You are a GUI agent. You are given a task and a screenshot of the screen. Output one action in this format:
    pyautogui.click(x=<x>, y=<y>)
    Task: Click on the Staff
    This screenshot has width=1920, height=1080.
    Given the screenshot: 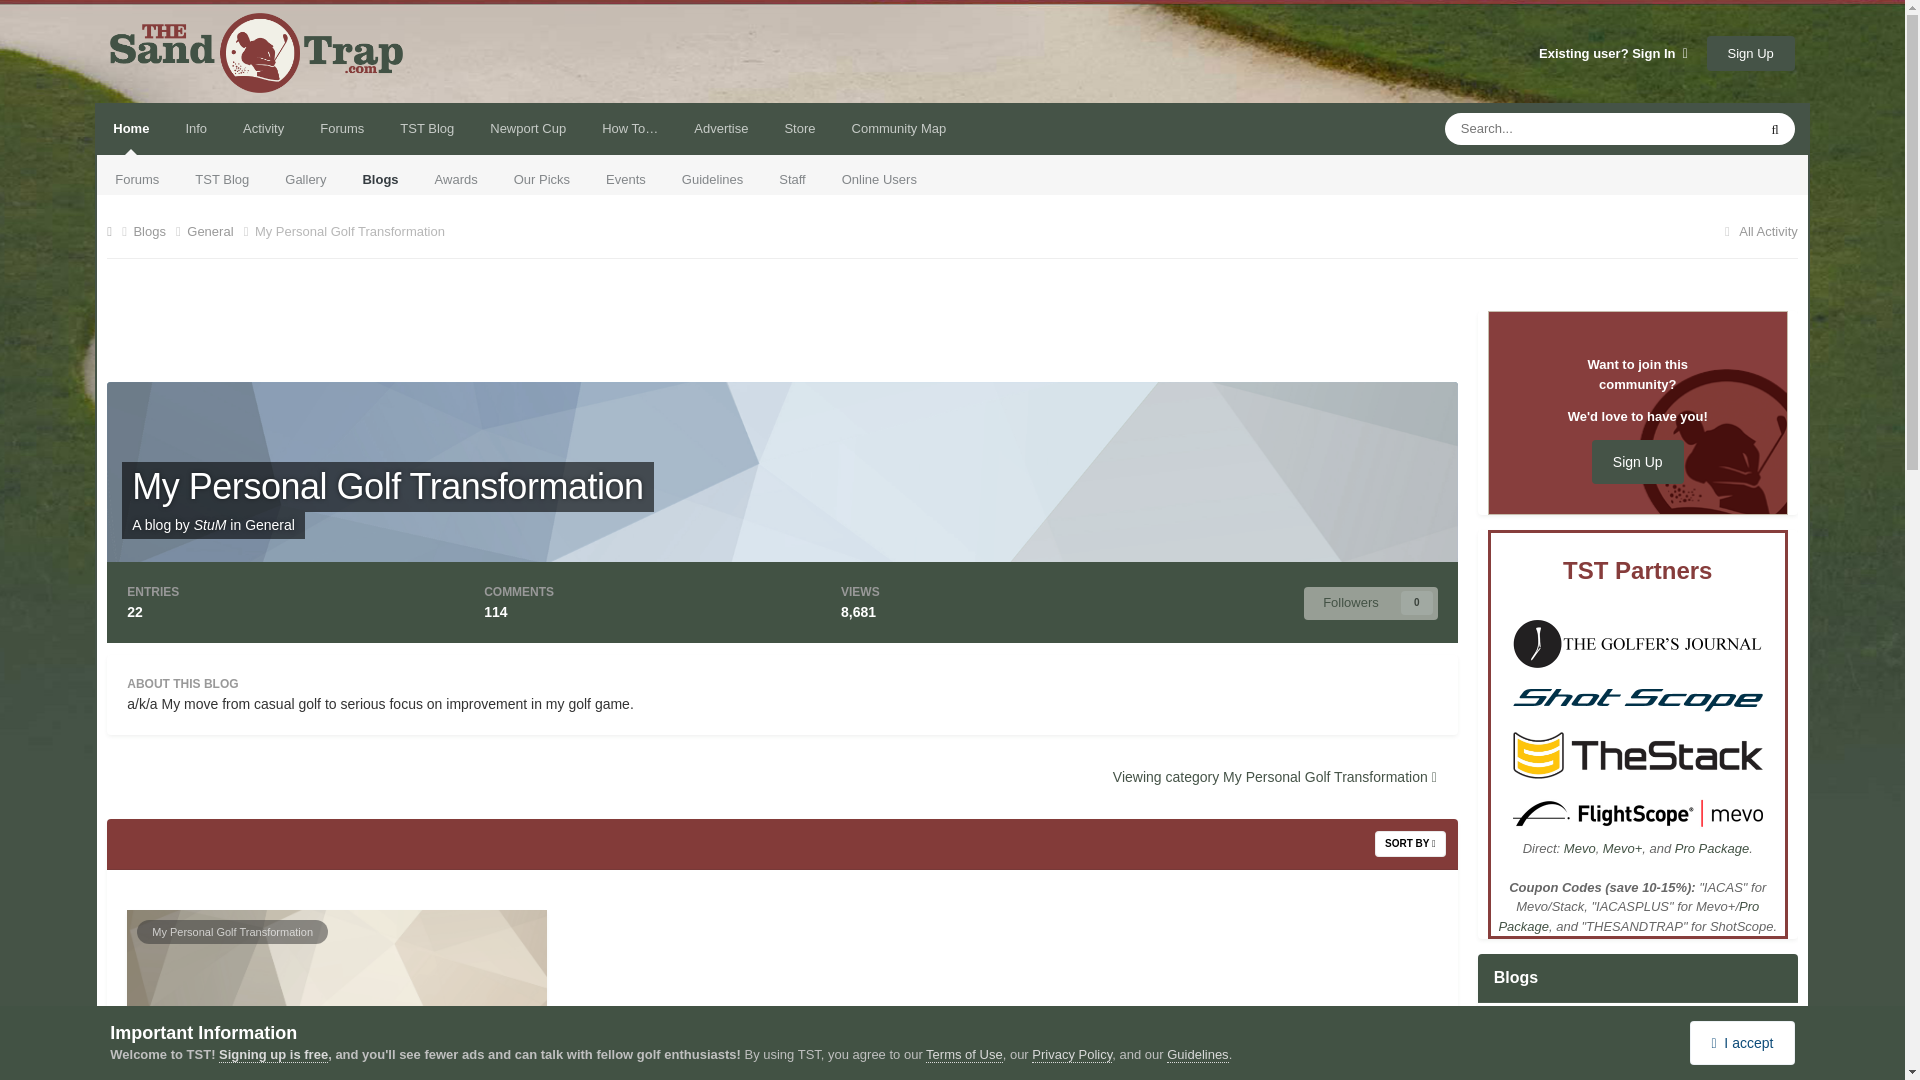 What is the action you would take?
    pyautogui.click(x=792, y=180)
    